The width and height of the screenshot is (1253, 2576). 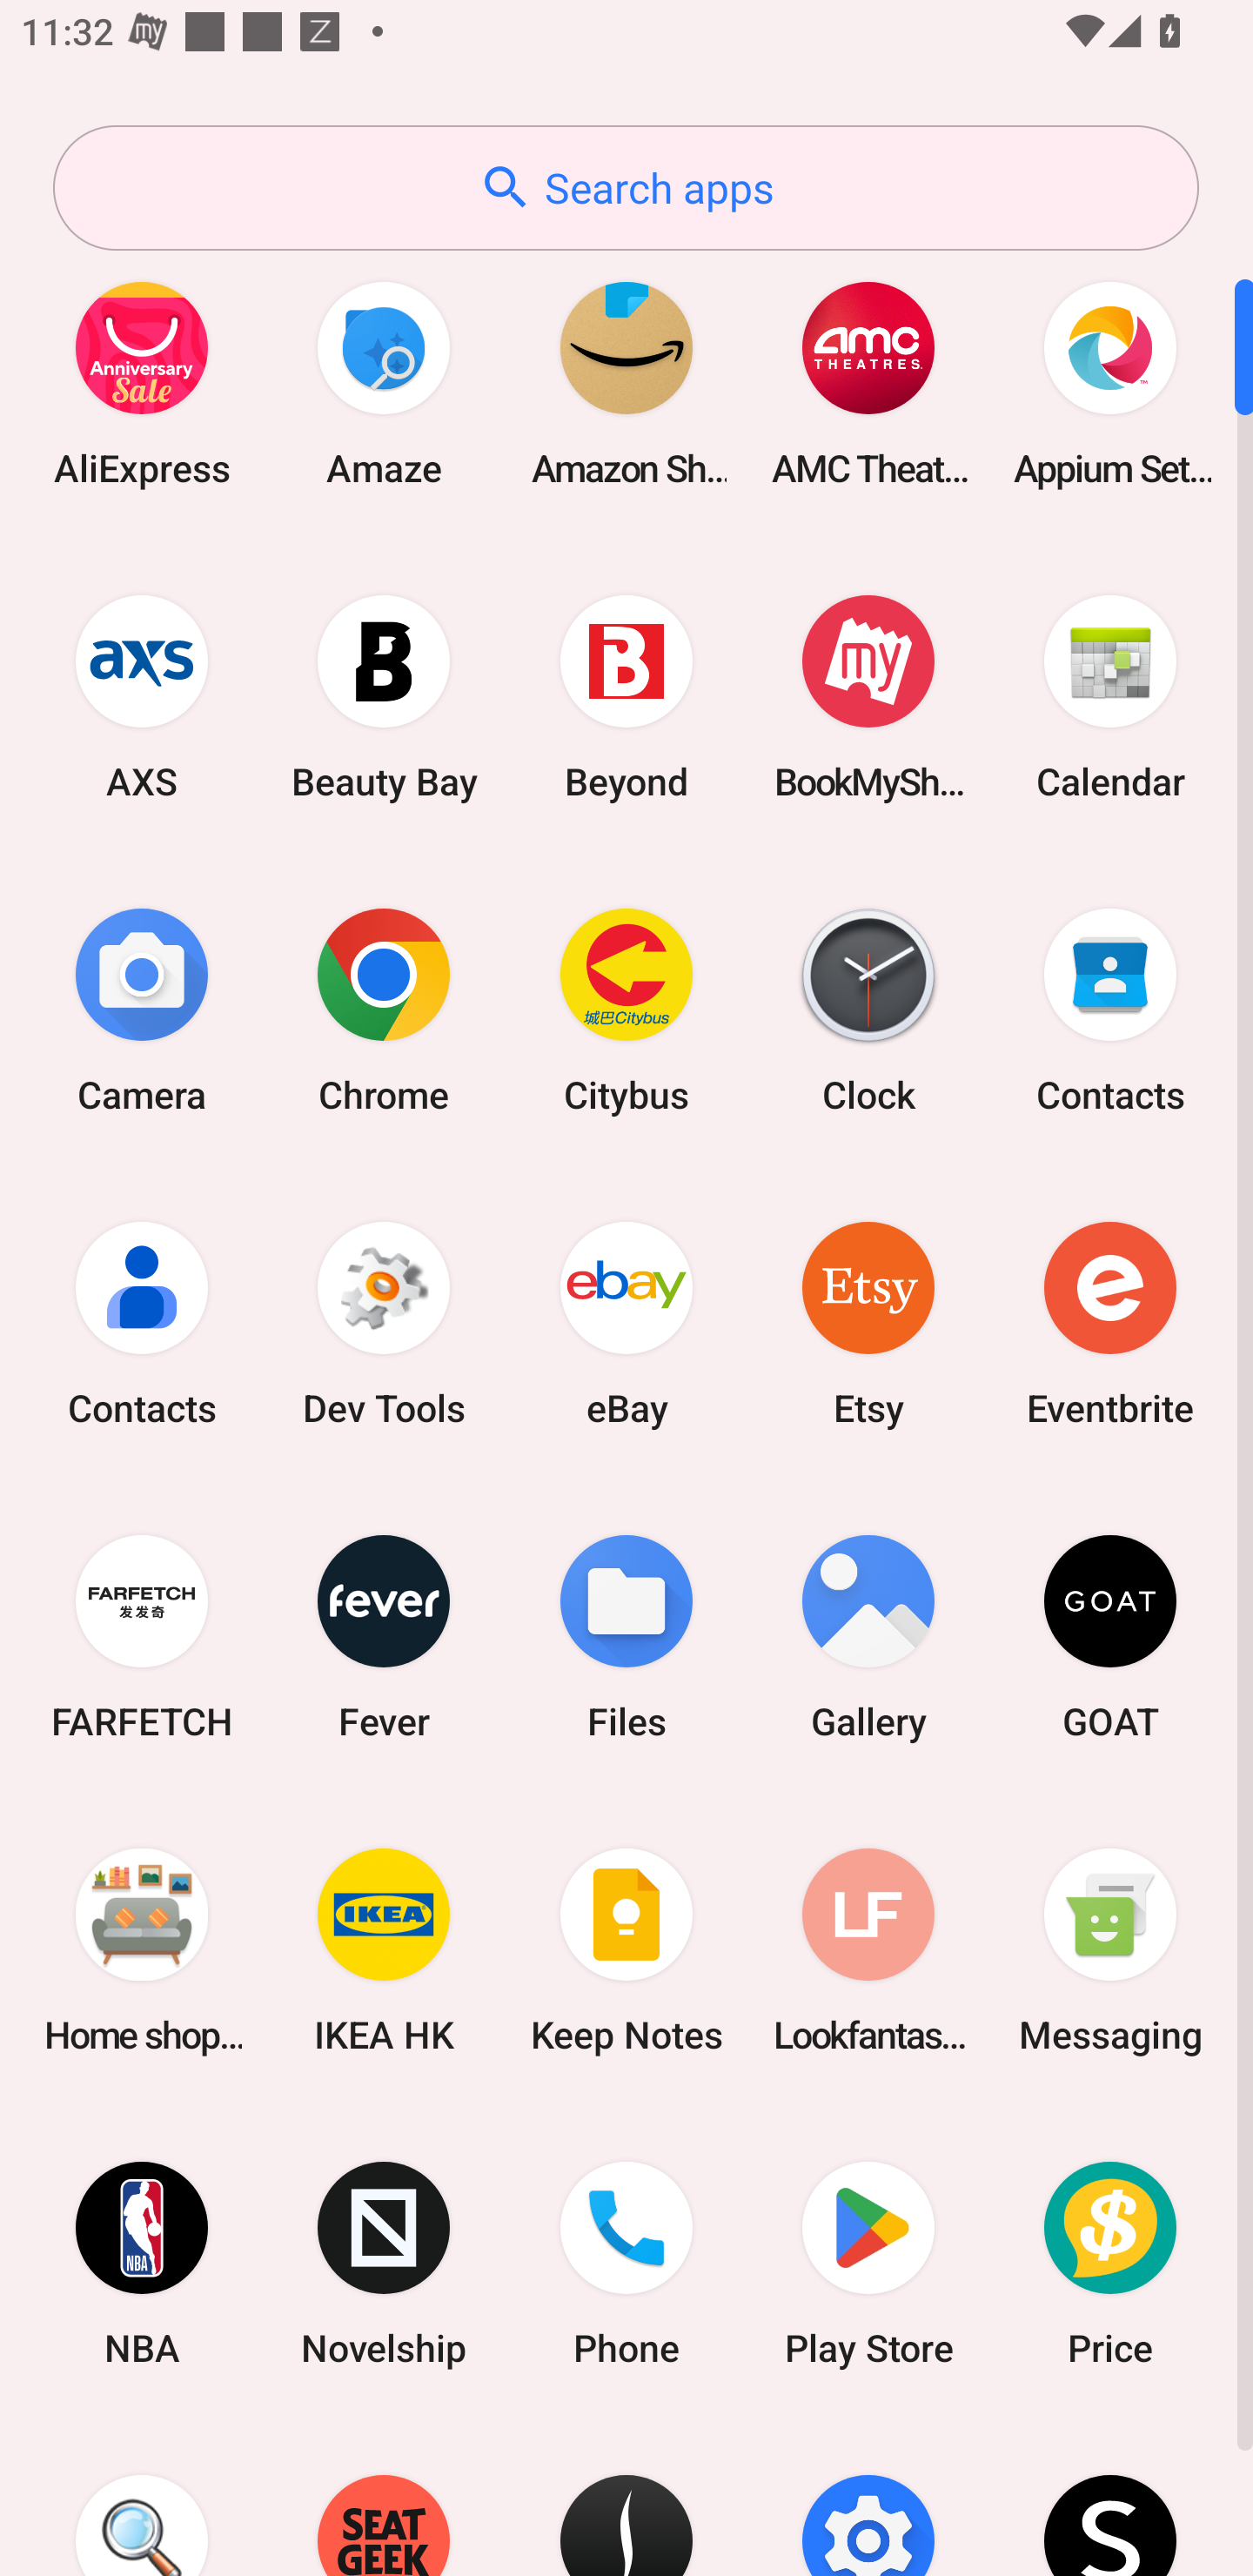 What do you see at coordinates (1110, 383) in the screenshot?
I see `Appium Settings` at bounding box center [1110, 383].